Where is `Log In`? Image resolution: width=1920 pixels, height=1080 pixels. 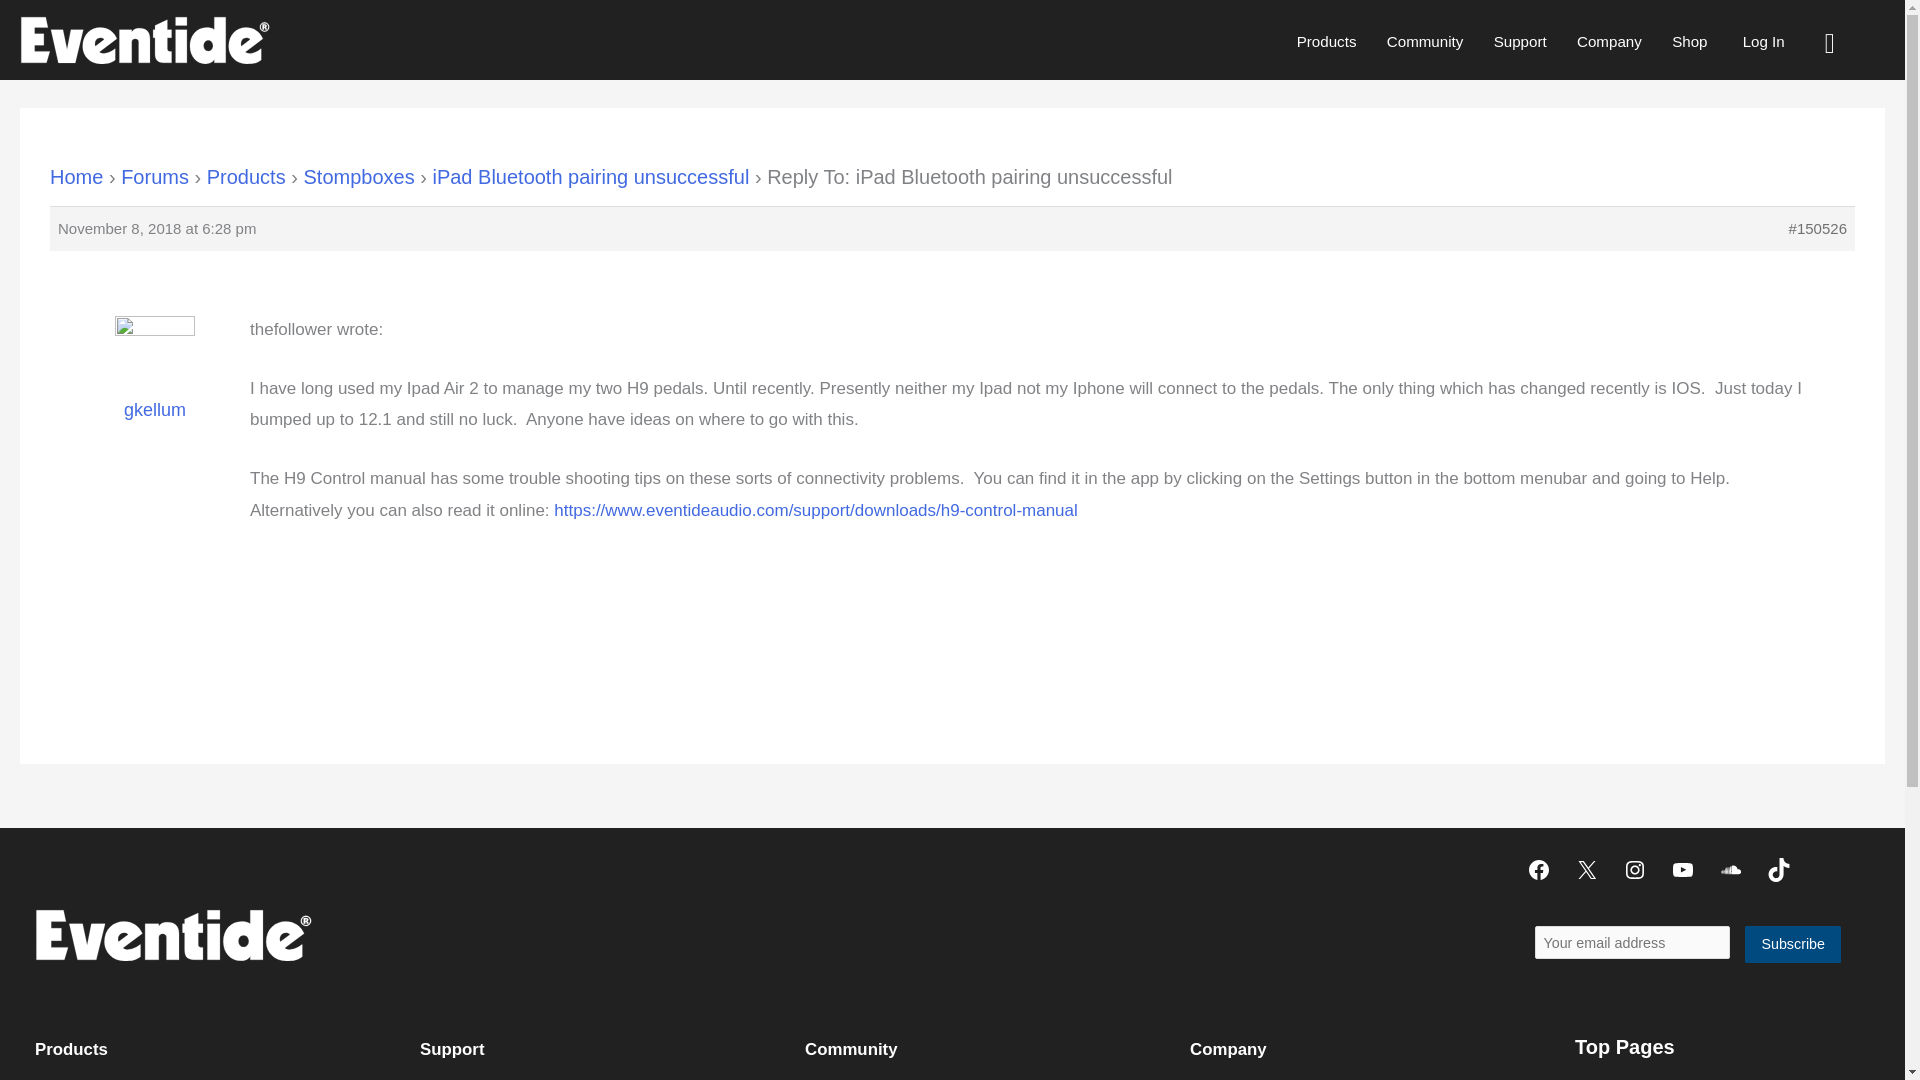 Log In is located at coordinates (1763, 41).